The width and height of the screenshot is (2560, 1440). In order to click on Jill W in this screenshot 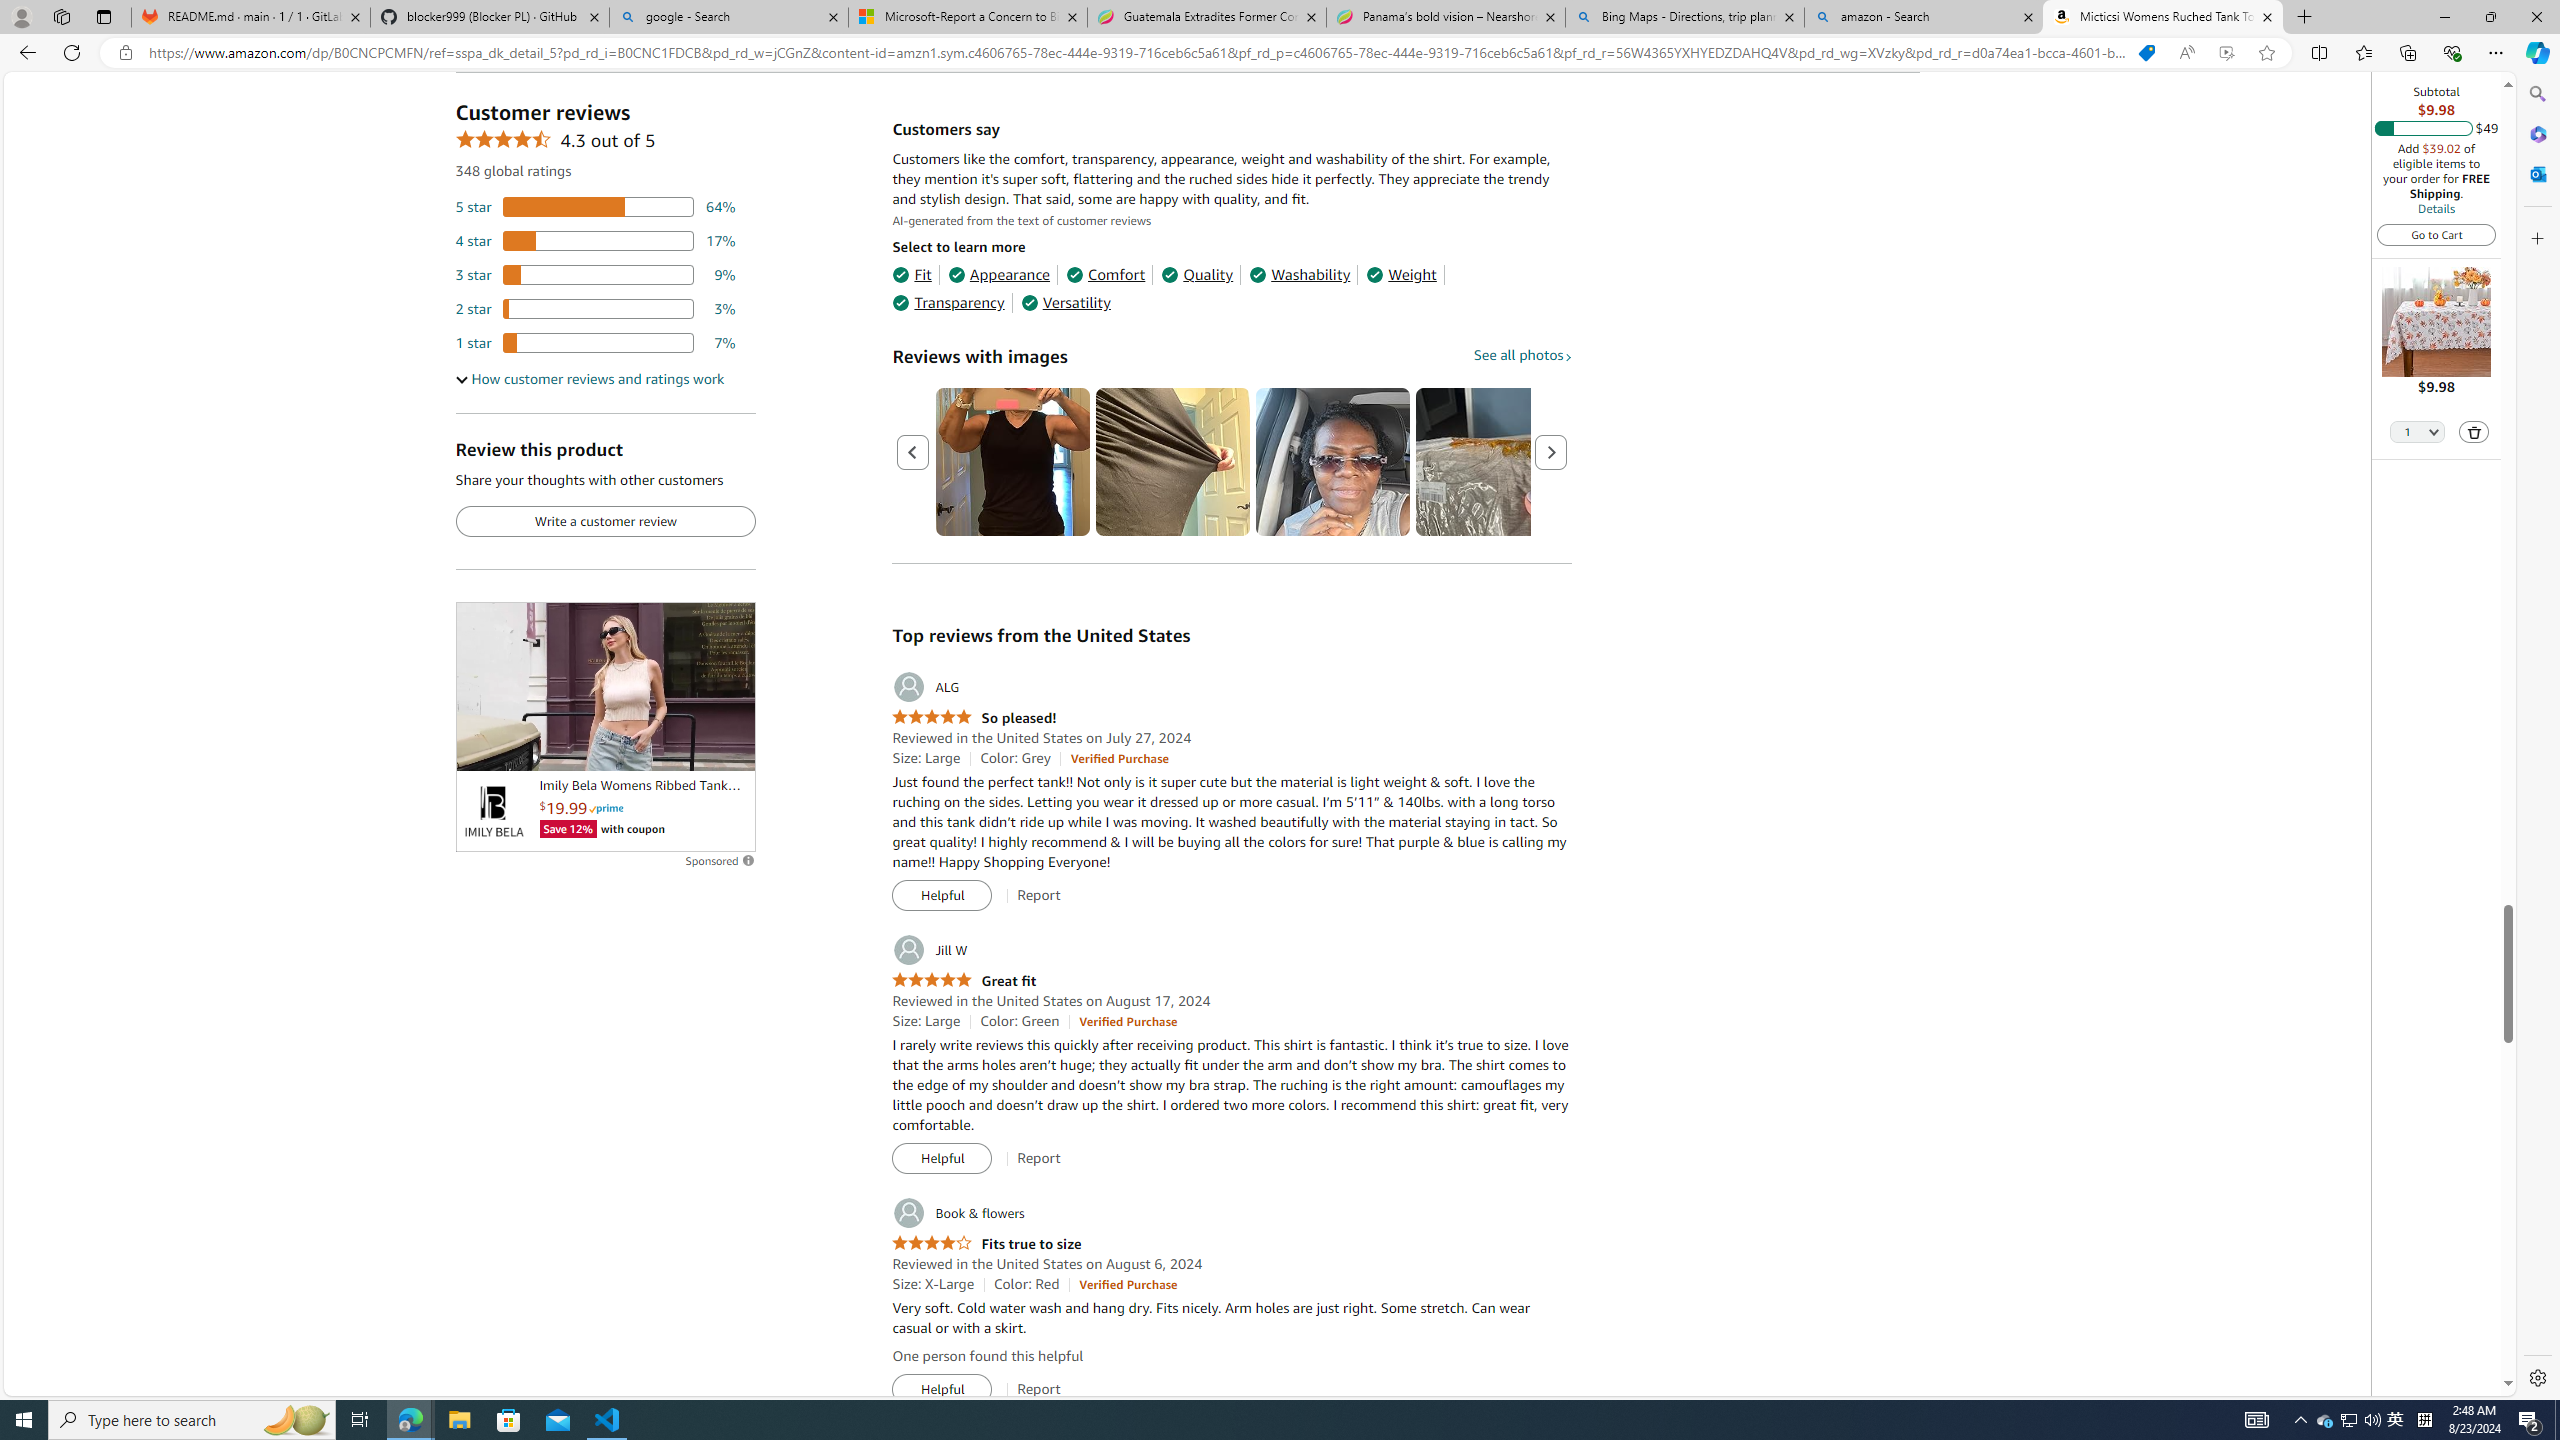, I will do `click(928, 950)`.